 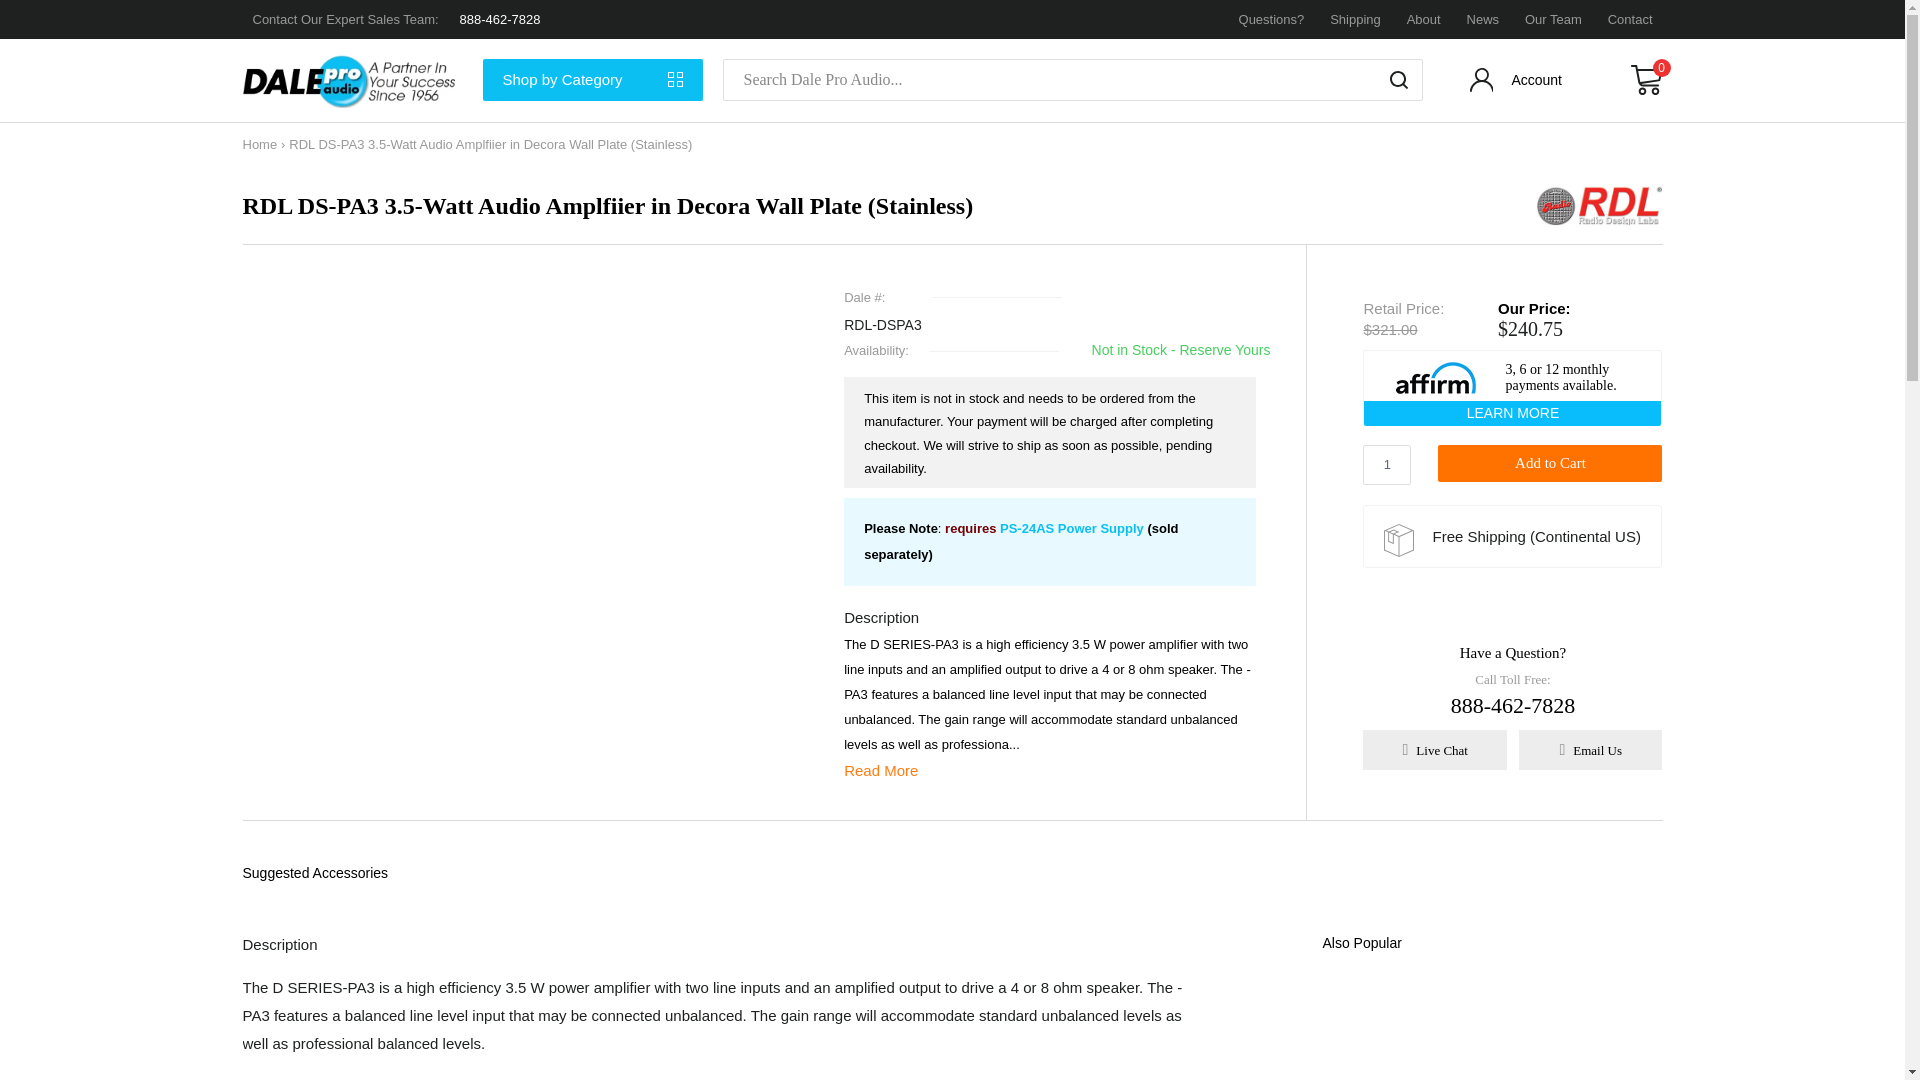 What do you see at coordinates (1424, 19) in the screenshot?
I see `About` at bounding box center [1424, 19].